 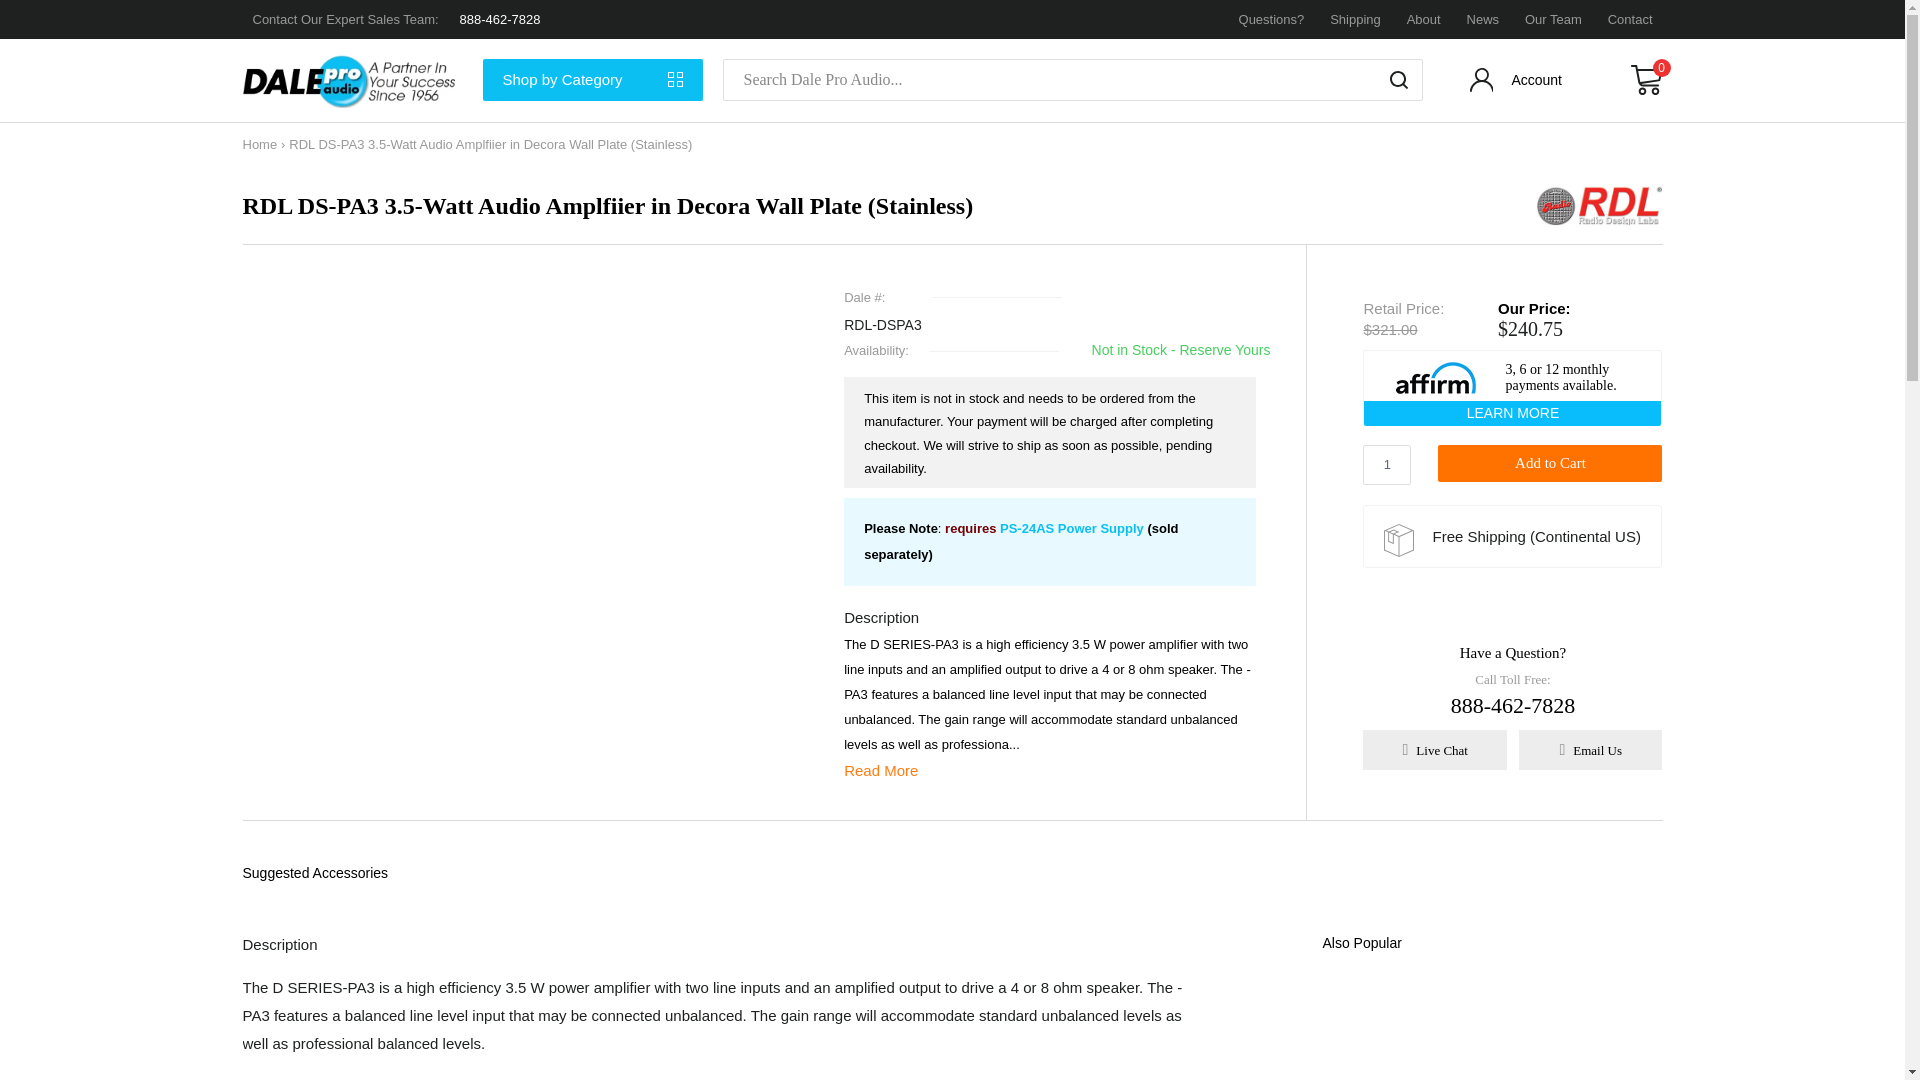 What do you see at coordinates (1424, 19) in the screenshot?
I see `About` at bounding box center [1424, 19].